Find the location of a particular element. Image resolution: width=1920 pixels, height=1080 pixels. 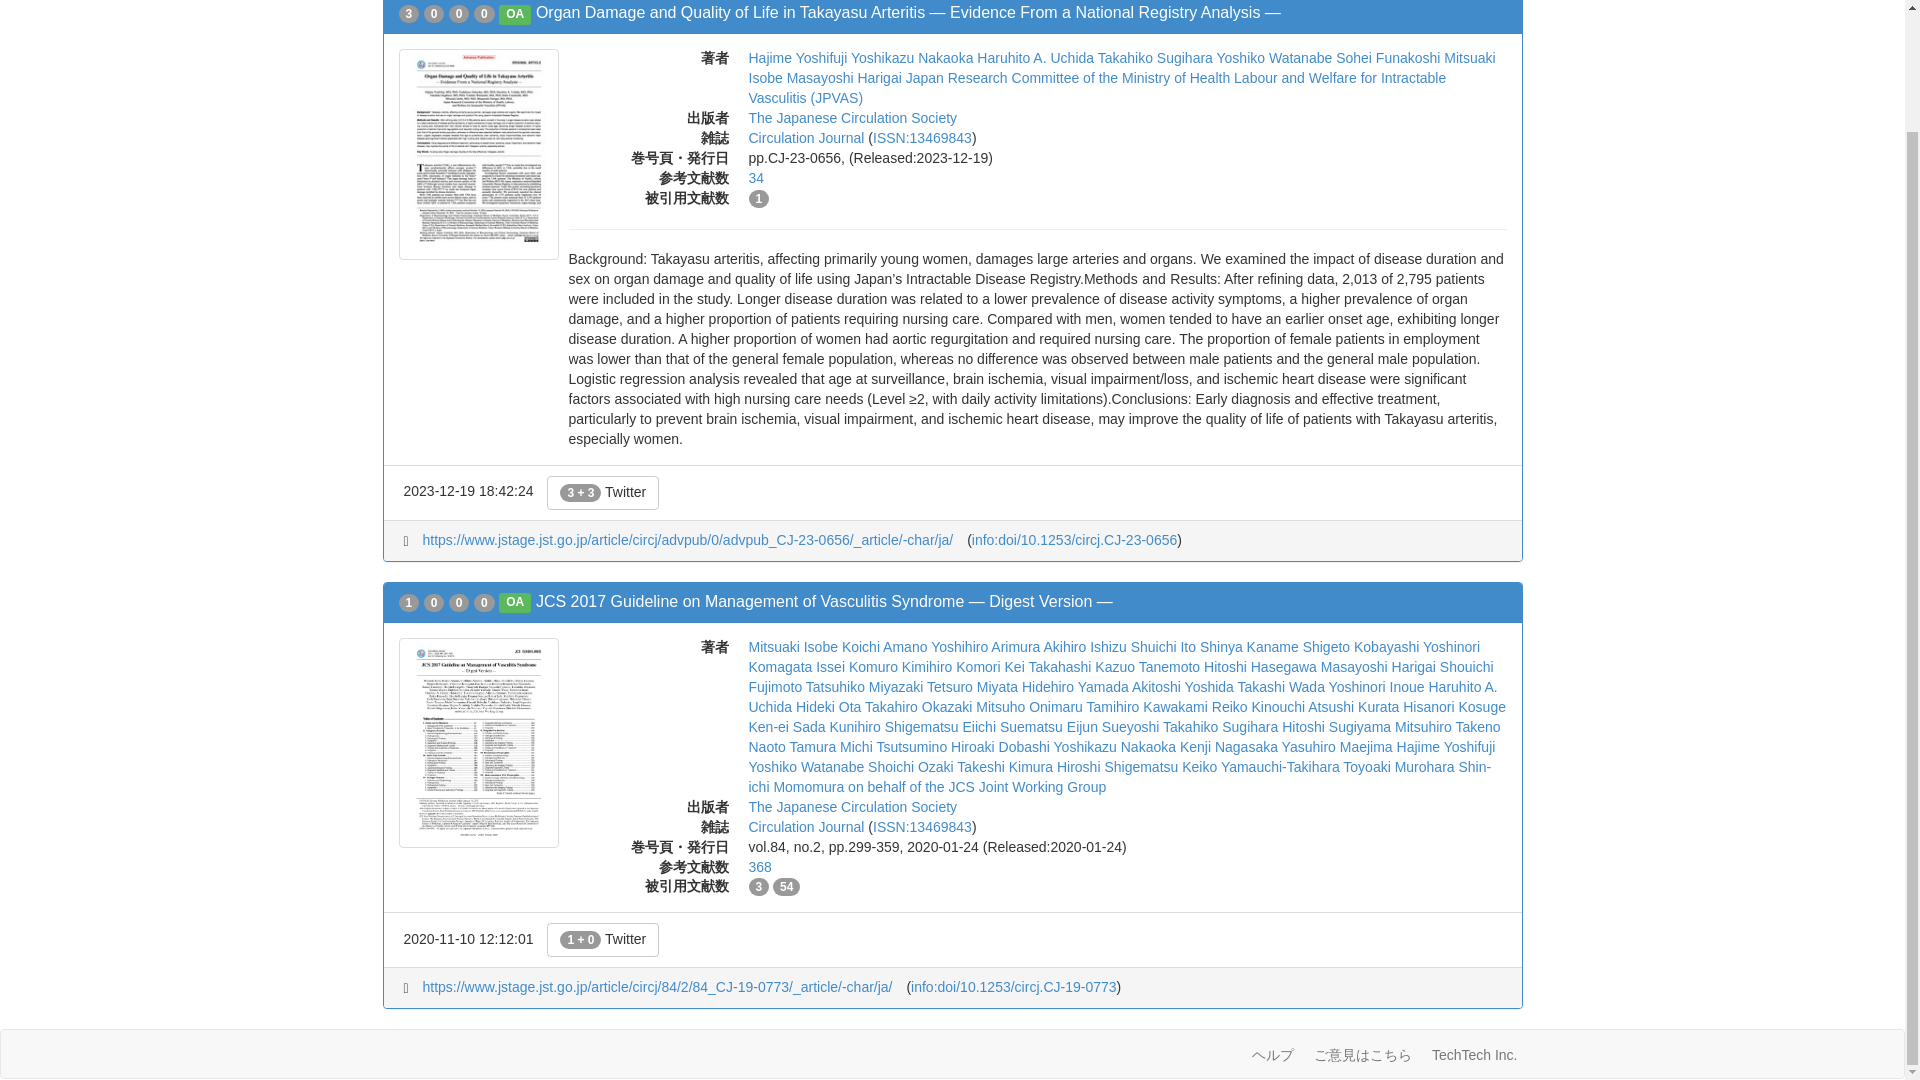

Hajime Yoshifuji is located at coordinates (797, 57).